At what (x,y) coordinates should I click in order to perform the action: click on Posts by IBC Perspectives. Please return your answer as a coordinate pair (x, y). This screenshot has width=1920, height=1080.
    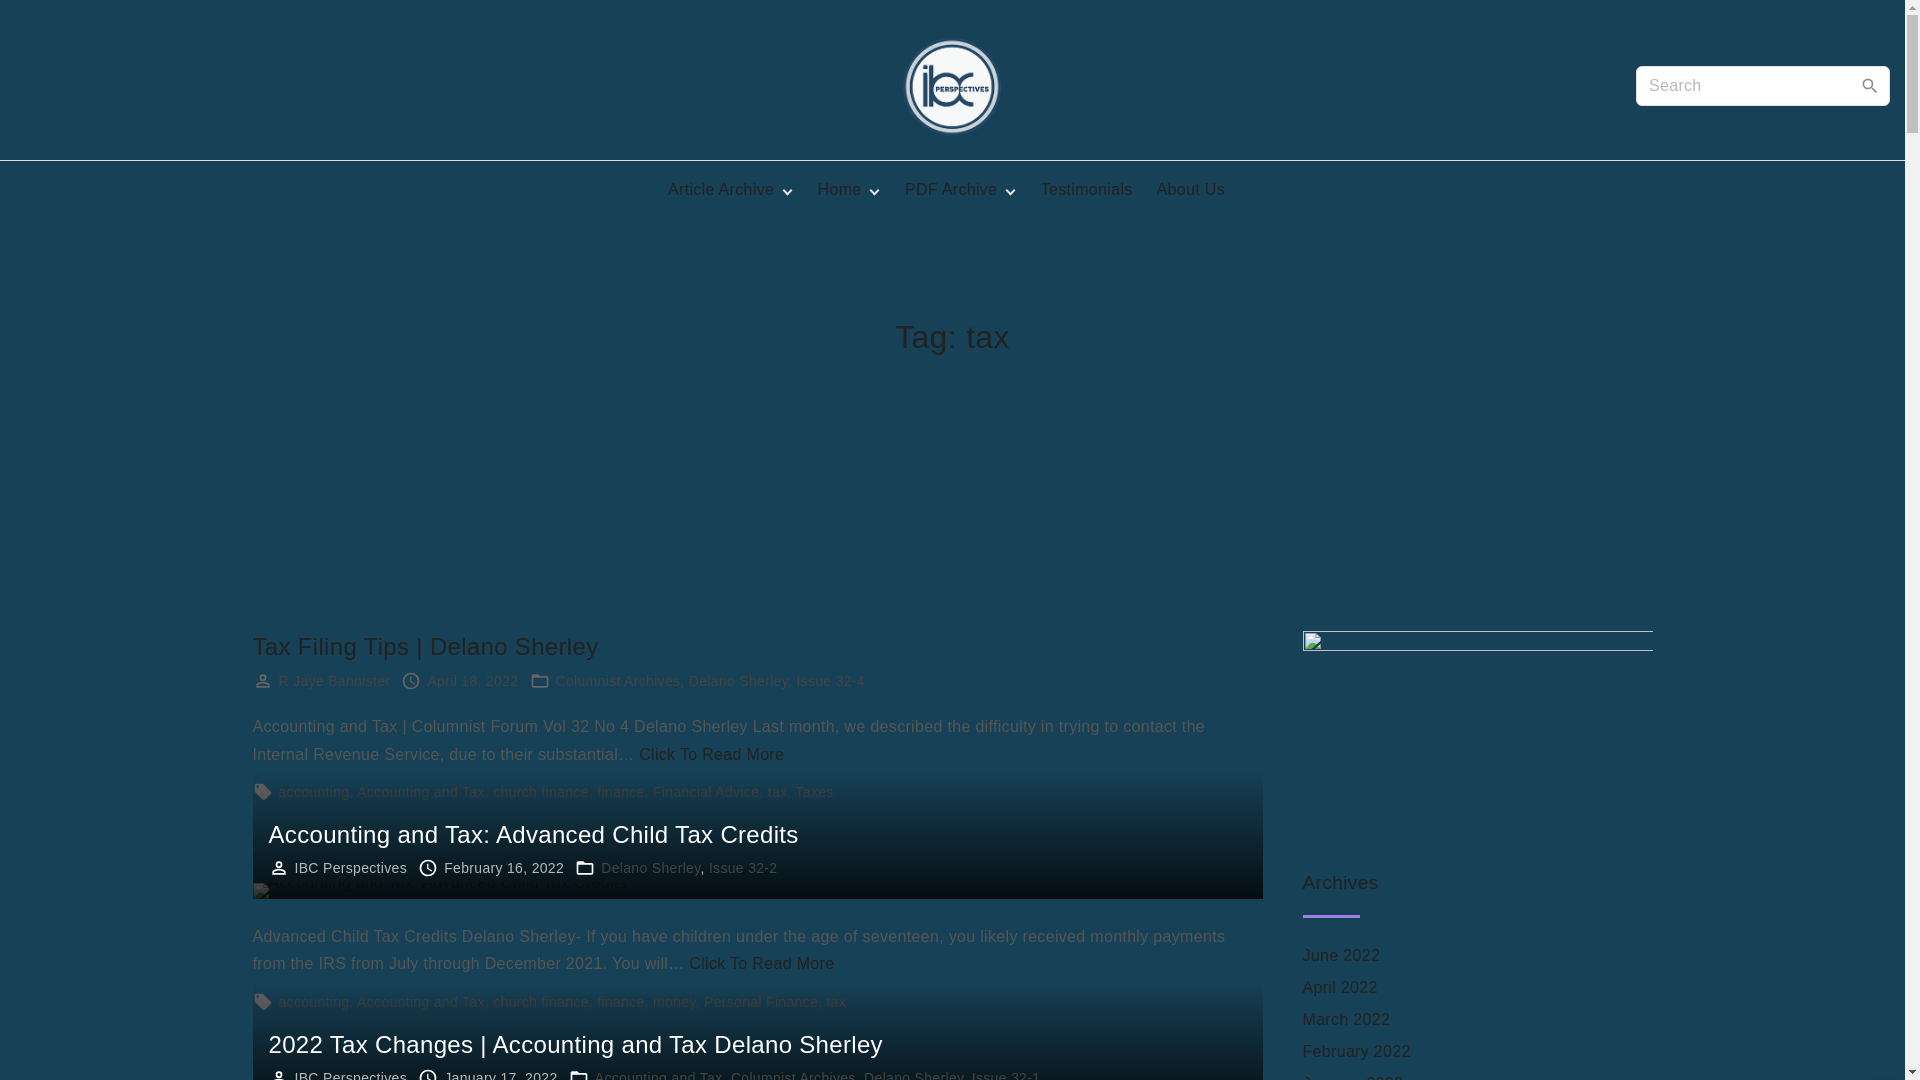
    Looking at the image, I should click on (350, 1075).